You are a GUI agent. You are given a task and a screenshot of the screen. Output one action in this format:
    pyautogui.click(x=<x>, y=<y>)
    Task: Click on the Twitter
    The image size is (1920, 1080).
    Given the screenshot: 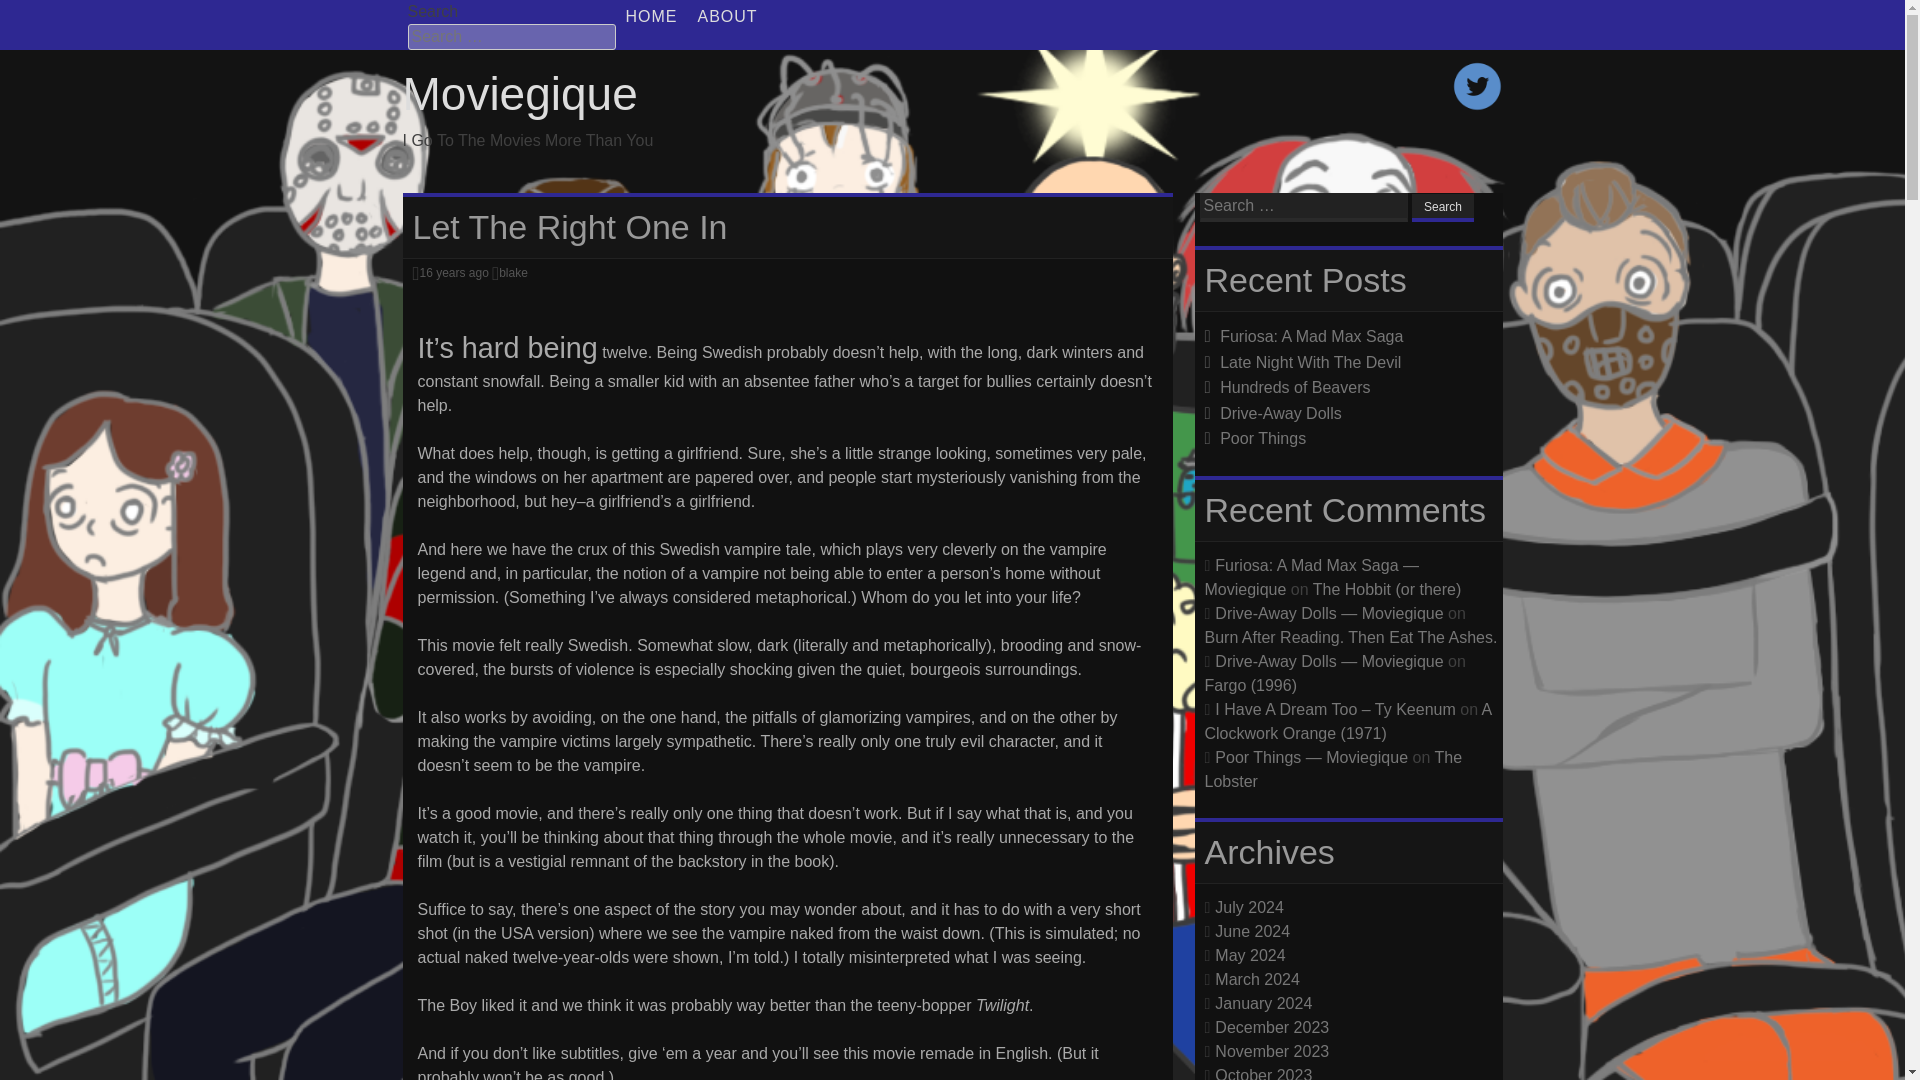 What is the action you would take?
    pyautogui.click(x=1475, y=106)
    